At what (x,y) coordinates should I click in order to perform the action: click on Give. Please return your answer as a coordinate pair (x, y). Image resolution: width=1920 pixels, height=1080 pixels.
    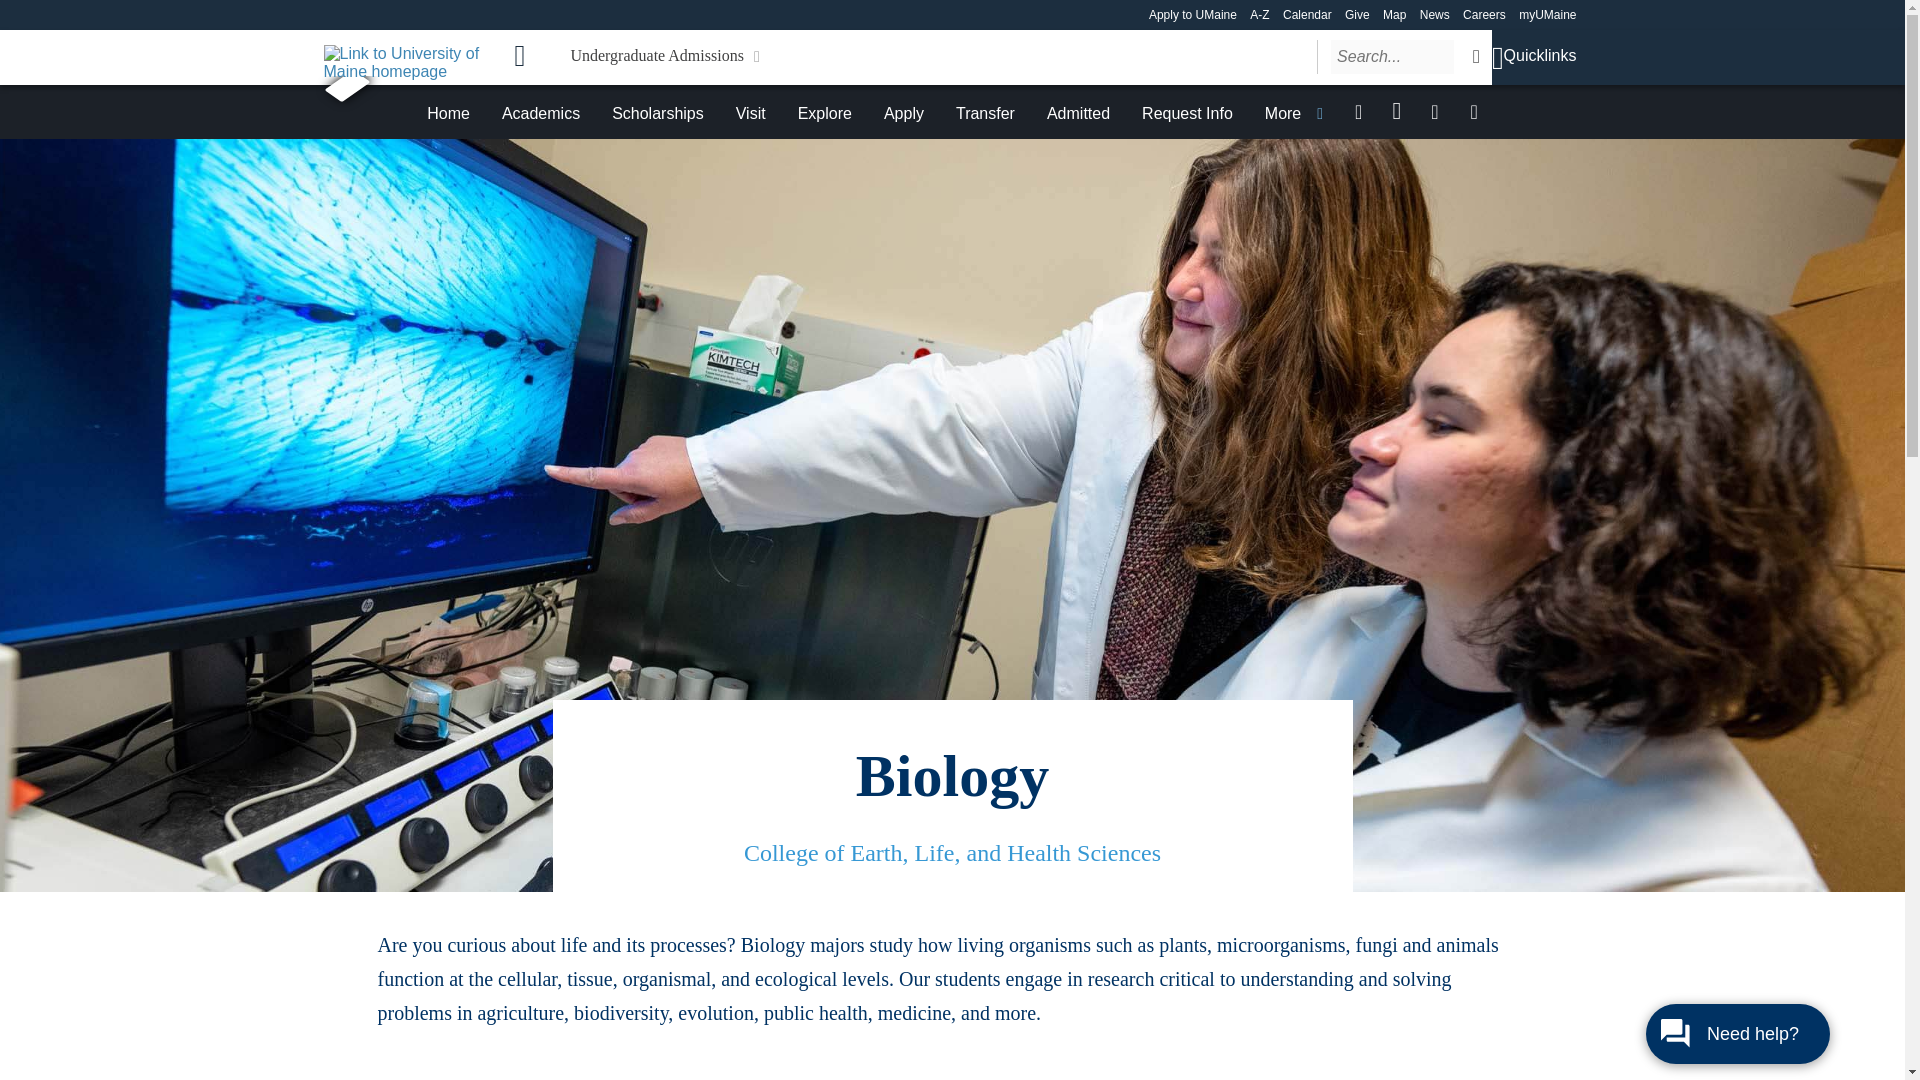
    Looking at the image, I should click on (1358, 14).